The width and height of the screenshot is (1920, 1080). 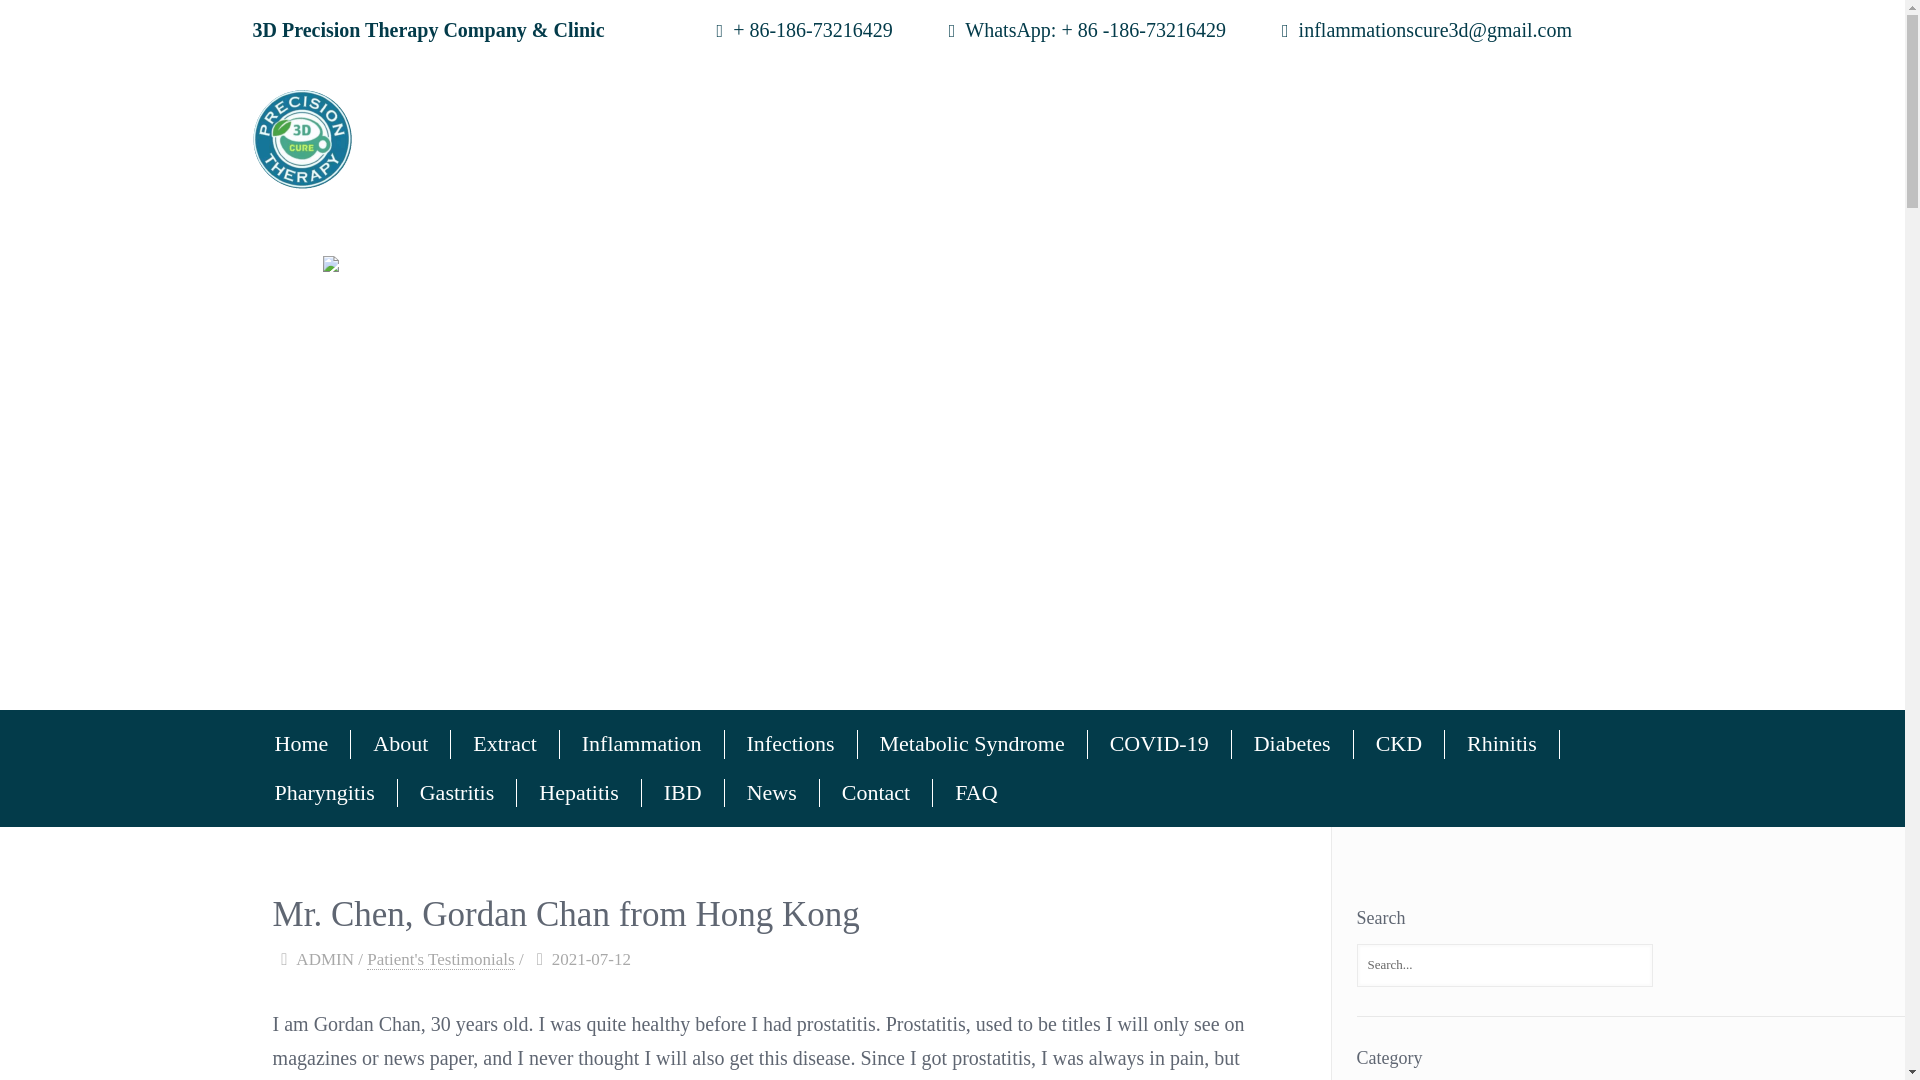 What do you see at coordinates (792, 744) in the screenshot?
I see `Infections` at bounding box center [792, 744].